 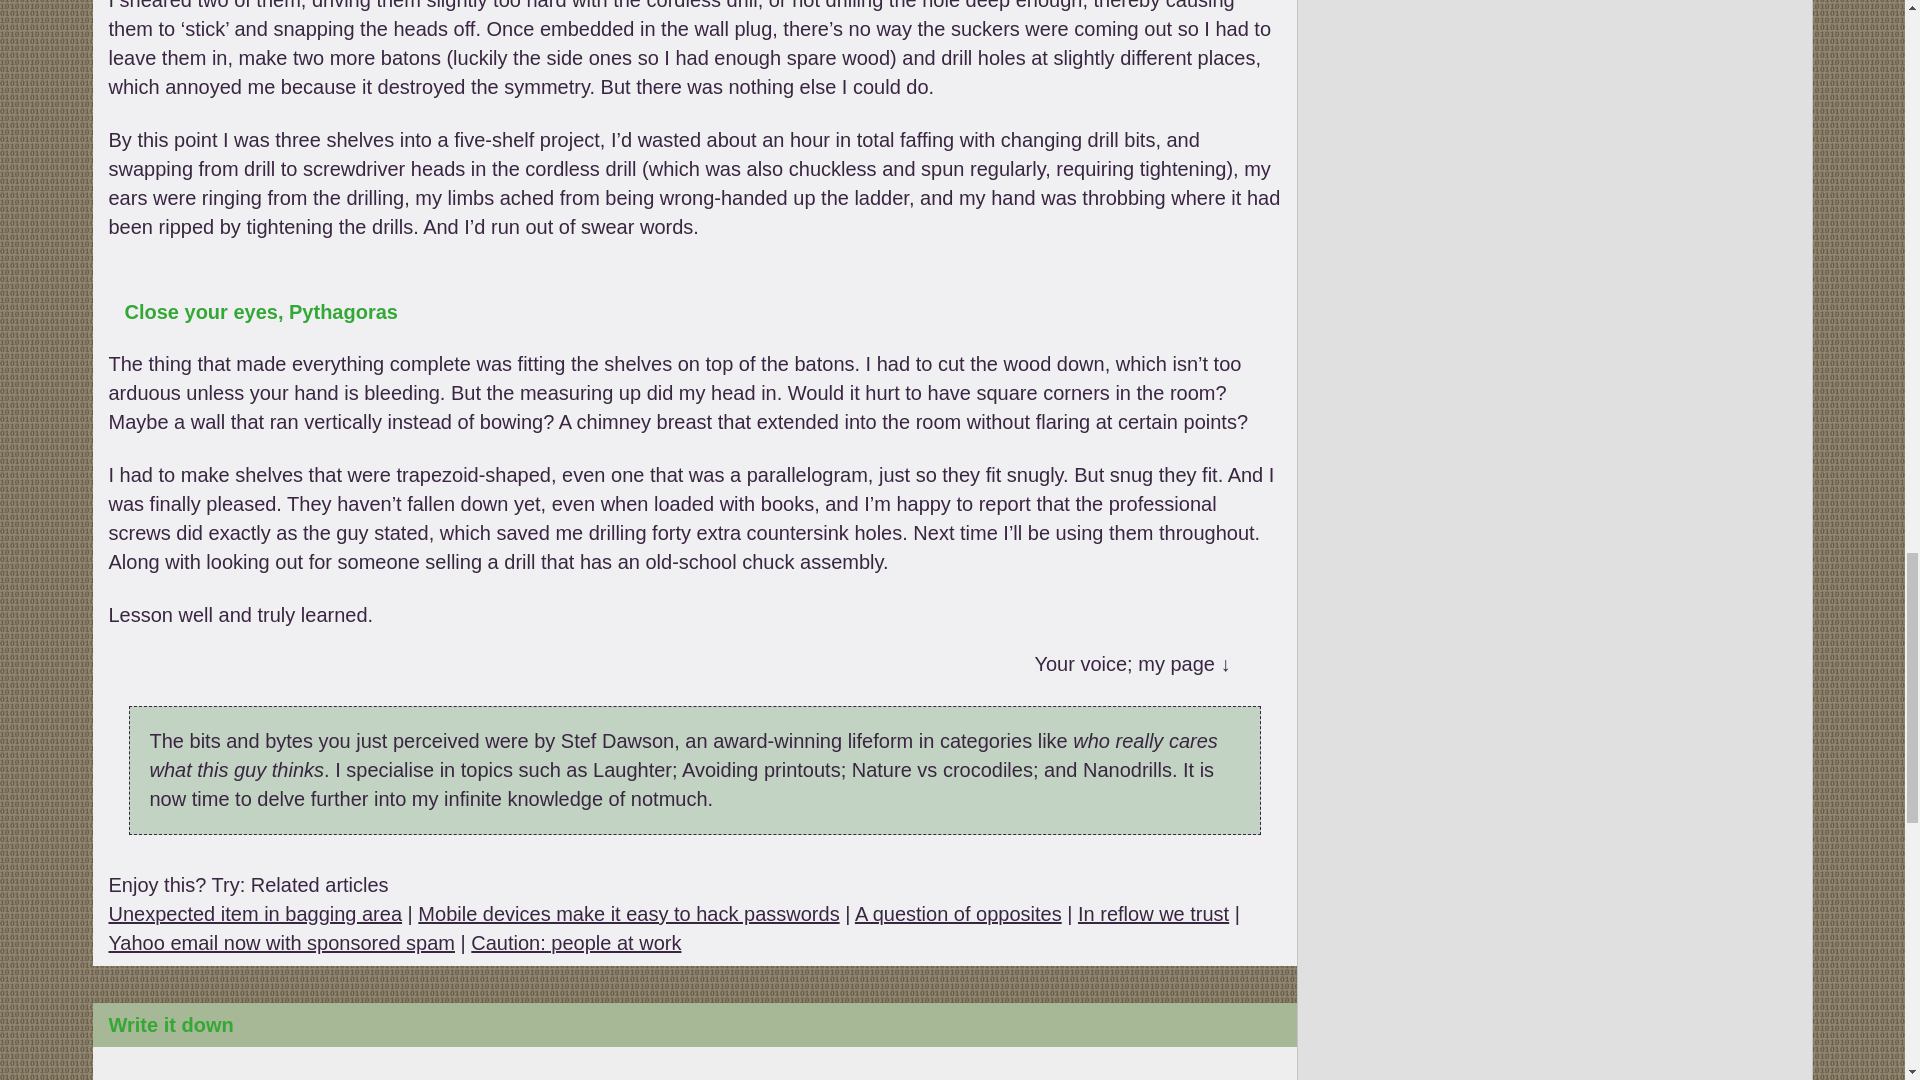 What do you see at coordinates (958, 913) in the screenshot?
I see `A question of opposites` at bounding box center [958, 913].